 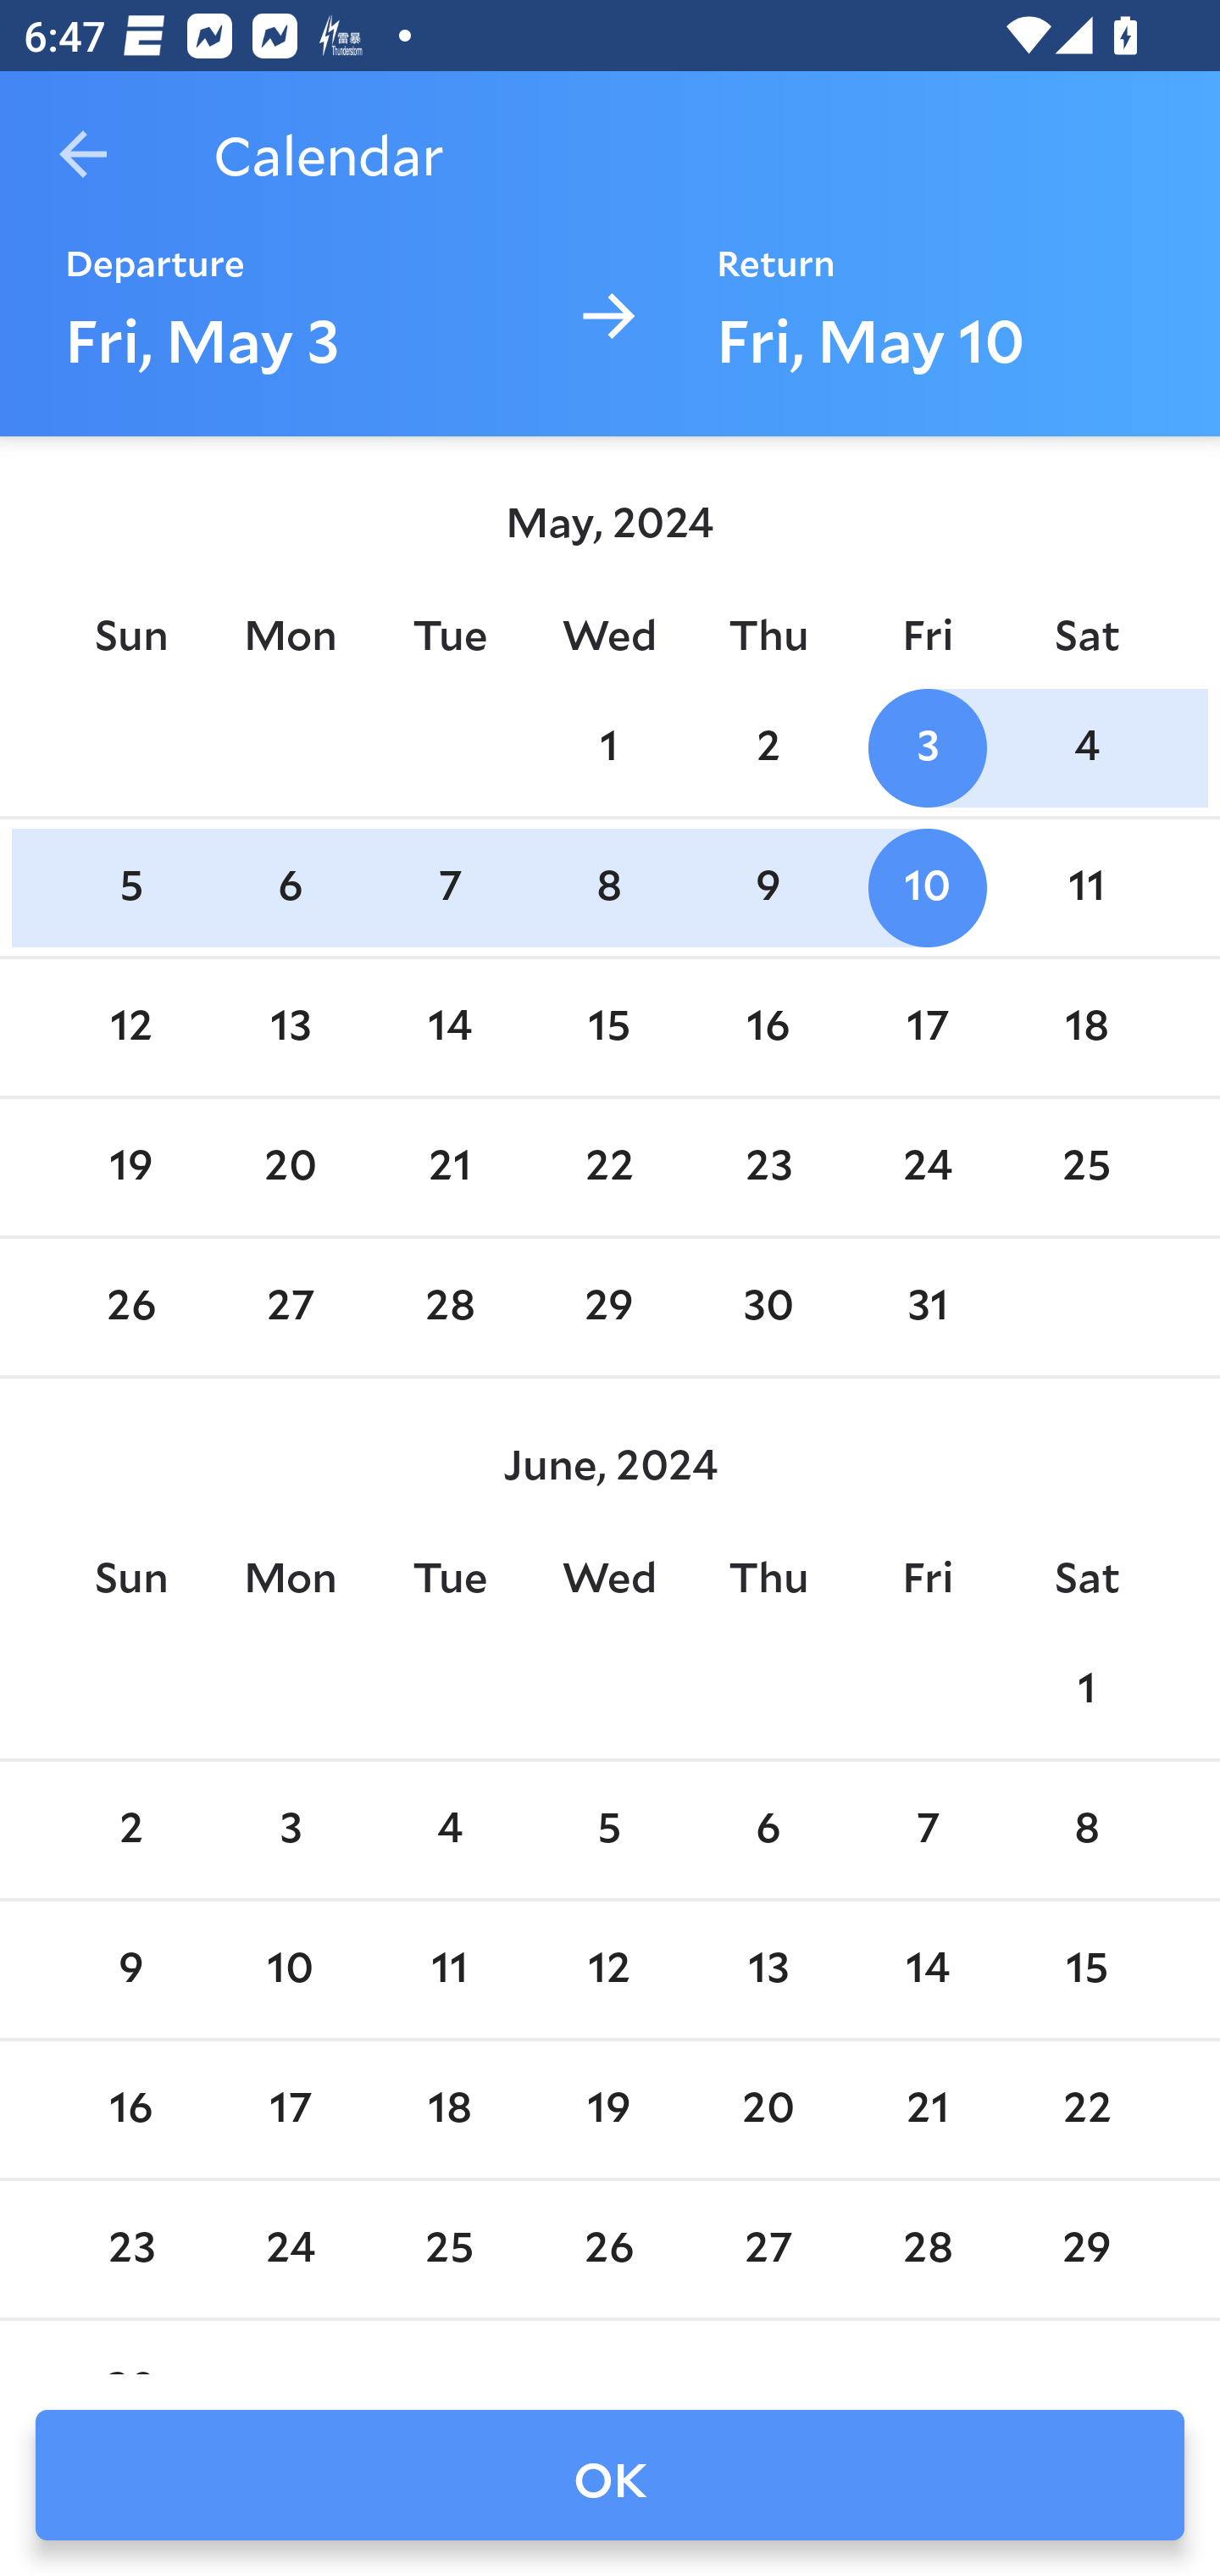 What do you see at coordinates (927, 1308) in the screenshot?
I see `31` at bounding box center [927, 1308].